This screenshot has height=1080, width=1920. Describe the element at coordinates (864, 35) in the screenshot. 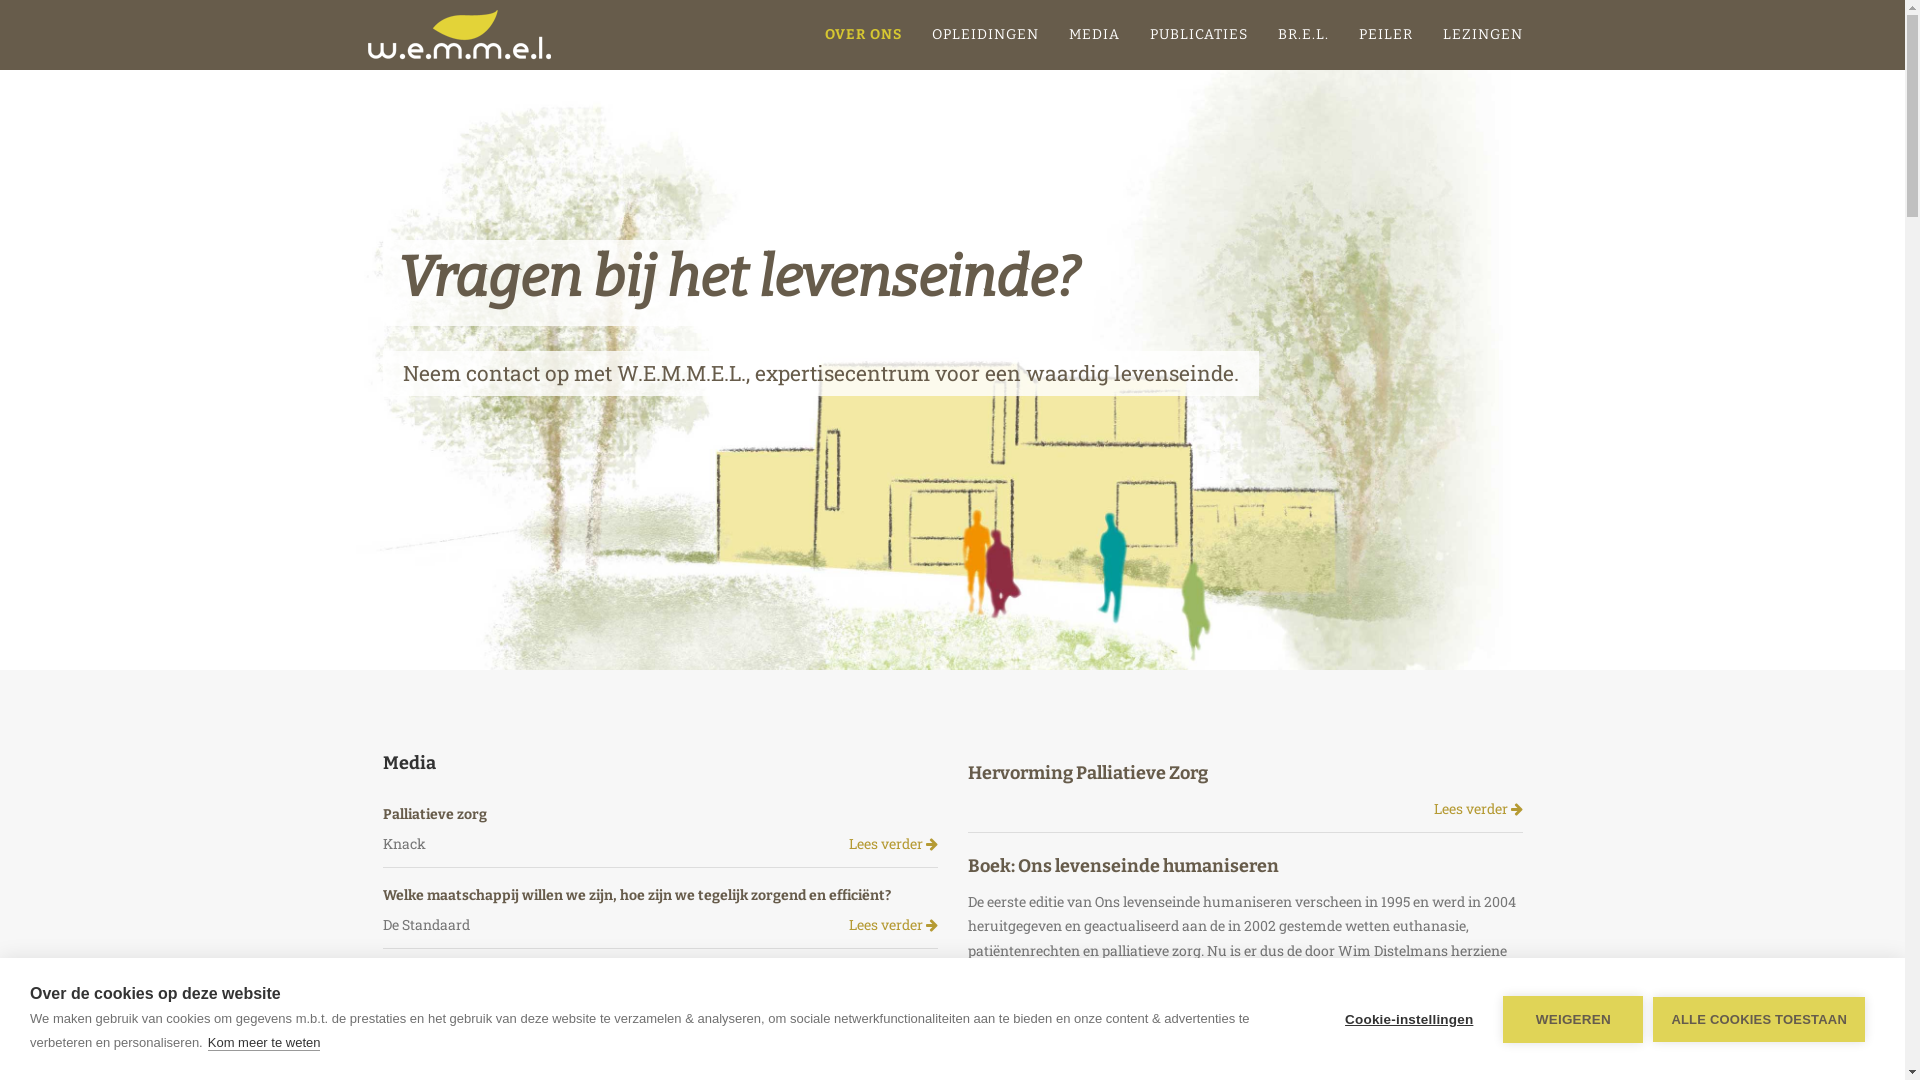

I see `OVER ONS` at that location.